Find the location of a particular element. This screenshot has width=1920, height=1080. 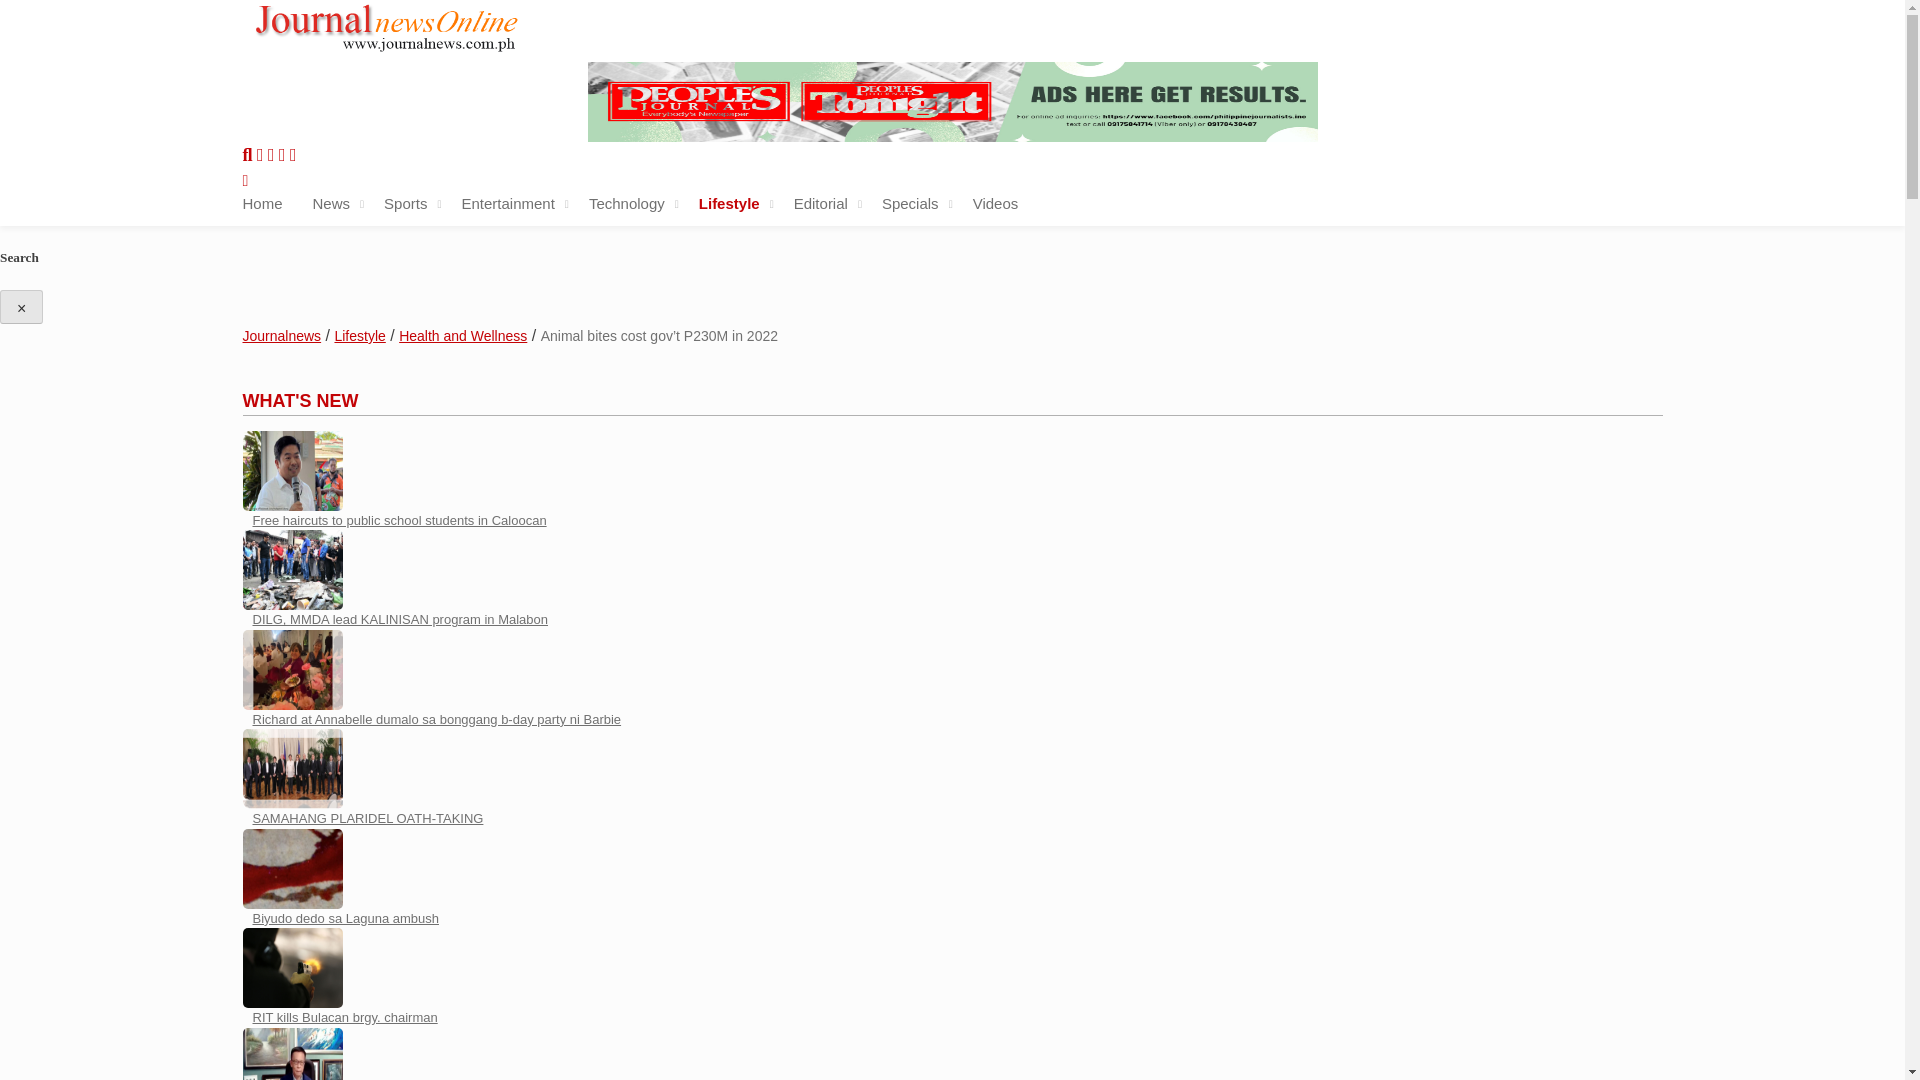

Entertainment is located at coordinates (507, 204).